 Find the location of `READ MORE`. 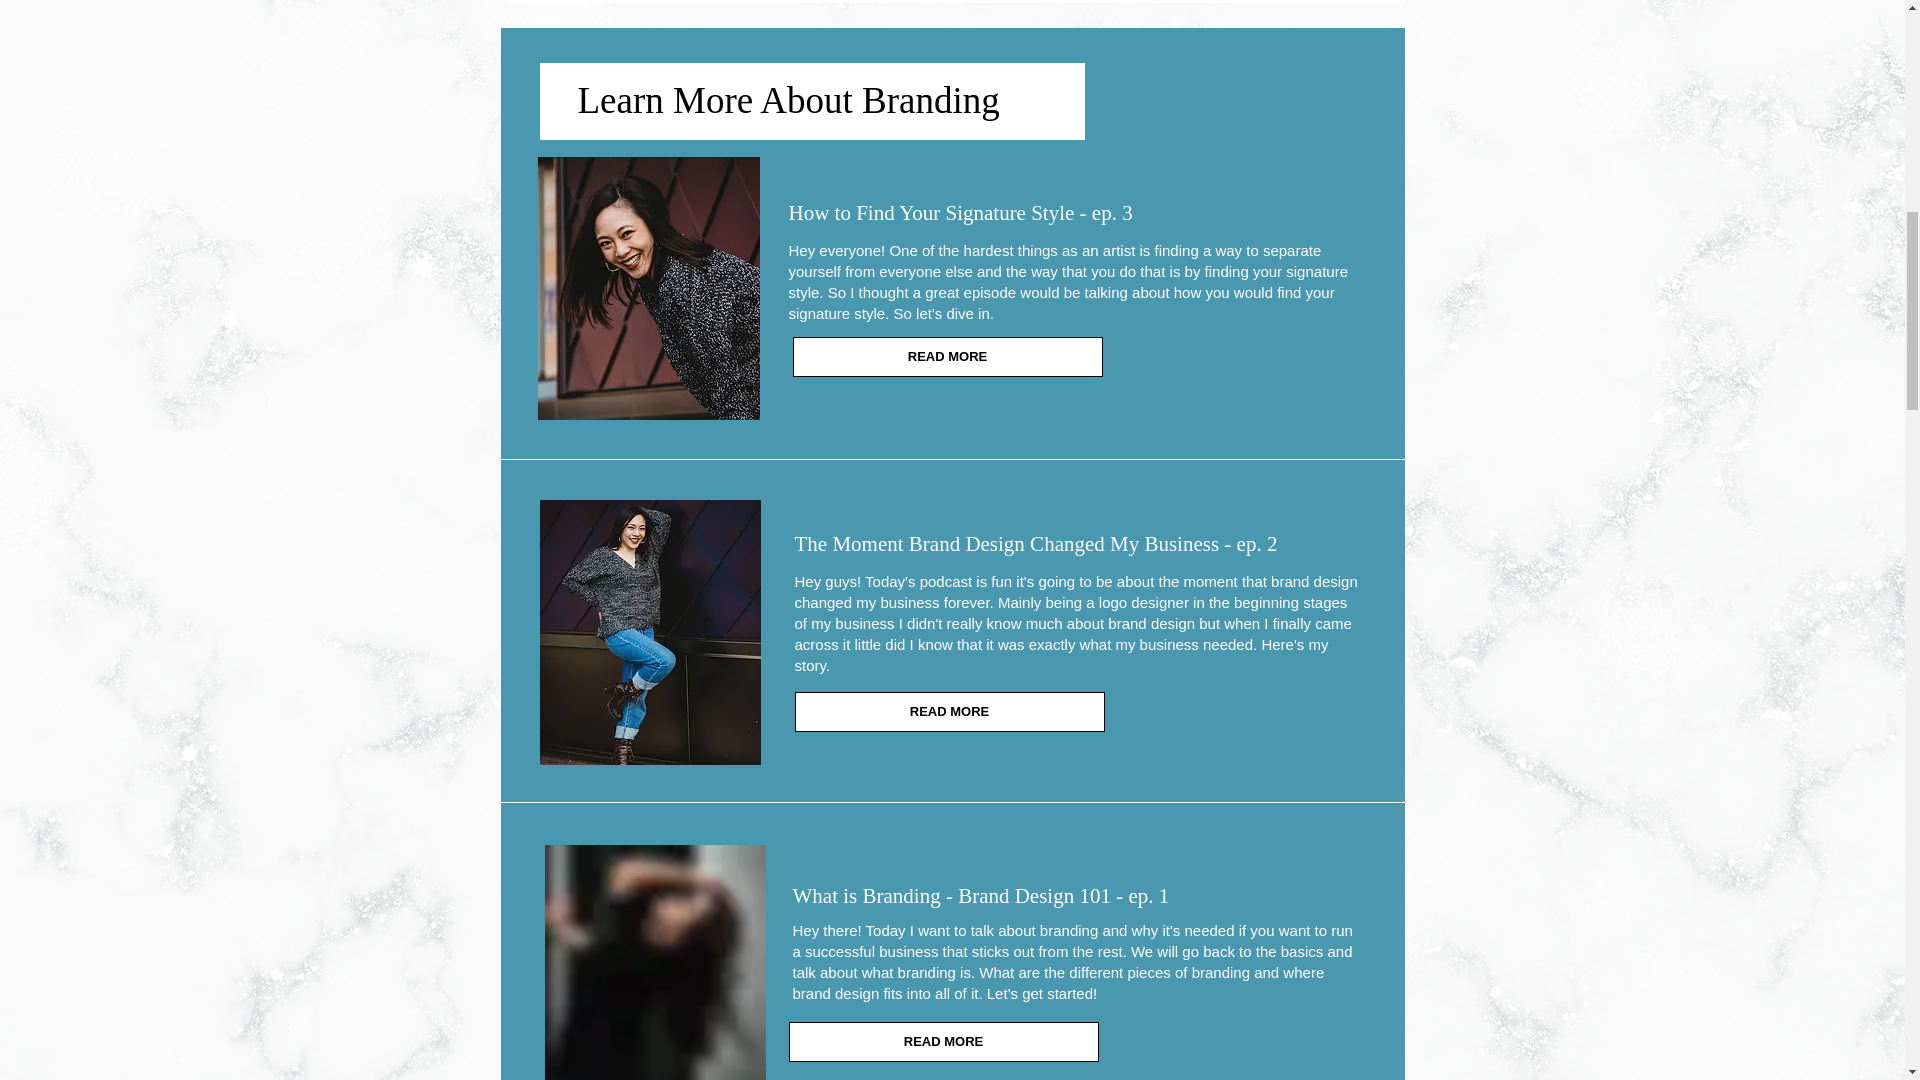

READ MORE is located at coordinates (942, 1041).